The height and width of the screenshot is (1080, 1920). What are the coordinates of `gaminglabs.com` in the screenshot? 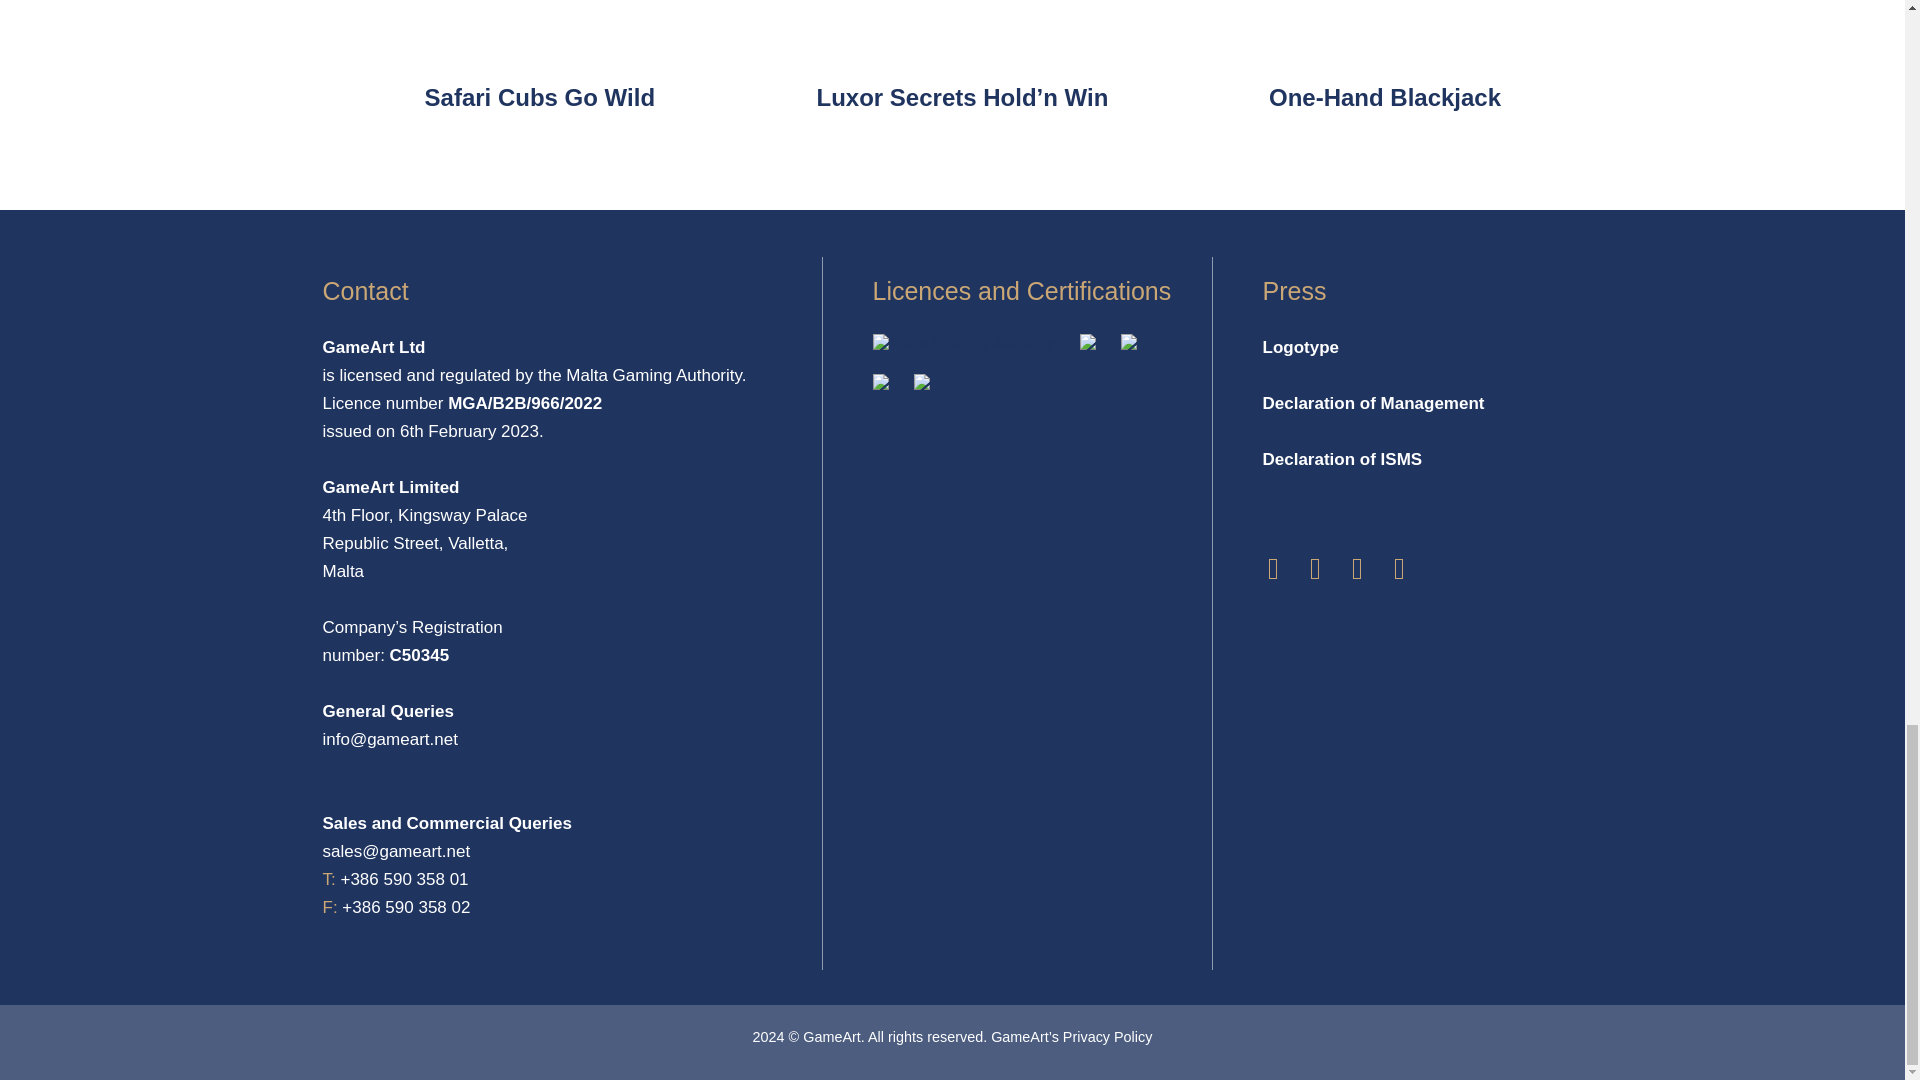 It's located at (1128, 344).